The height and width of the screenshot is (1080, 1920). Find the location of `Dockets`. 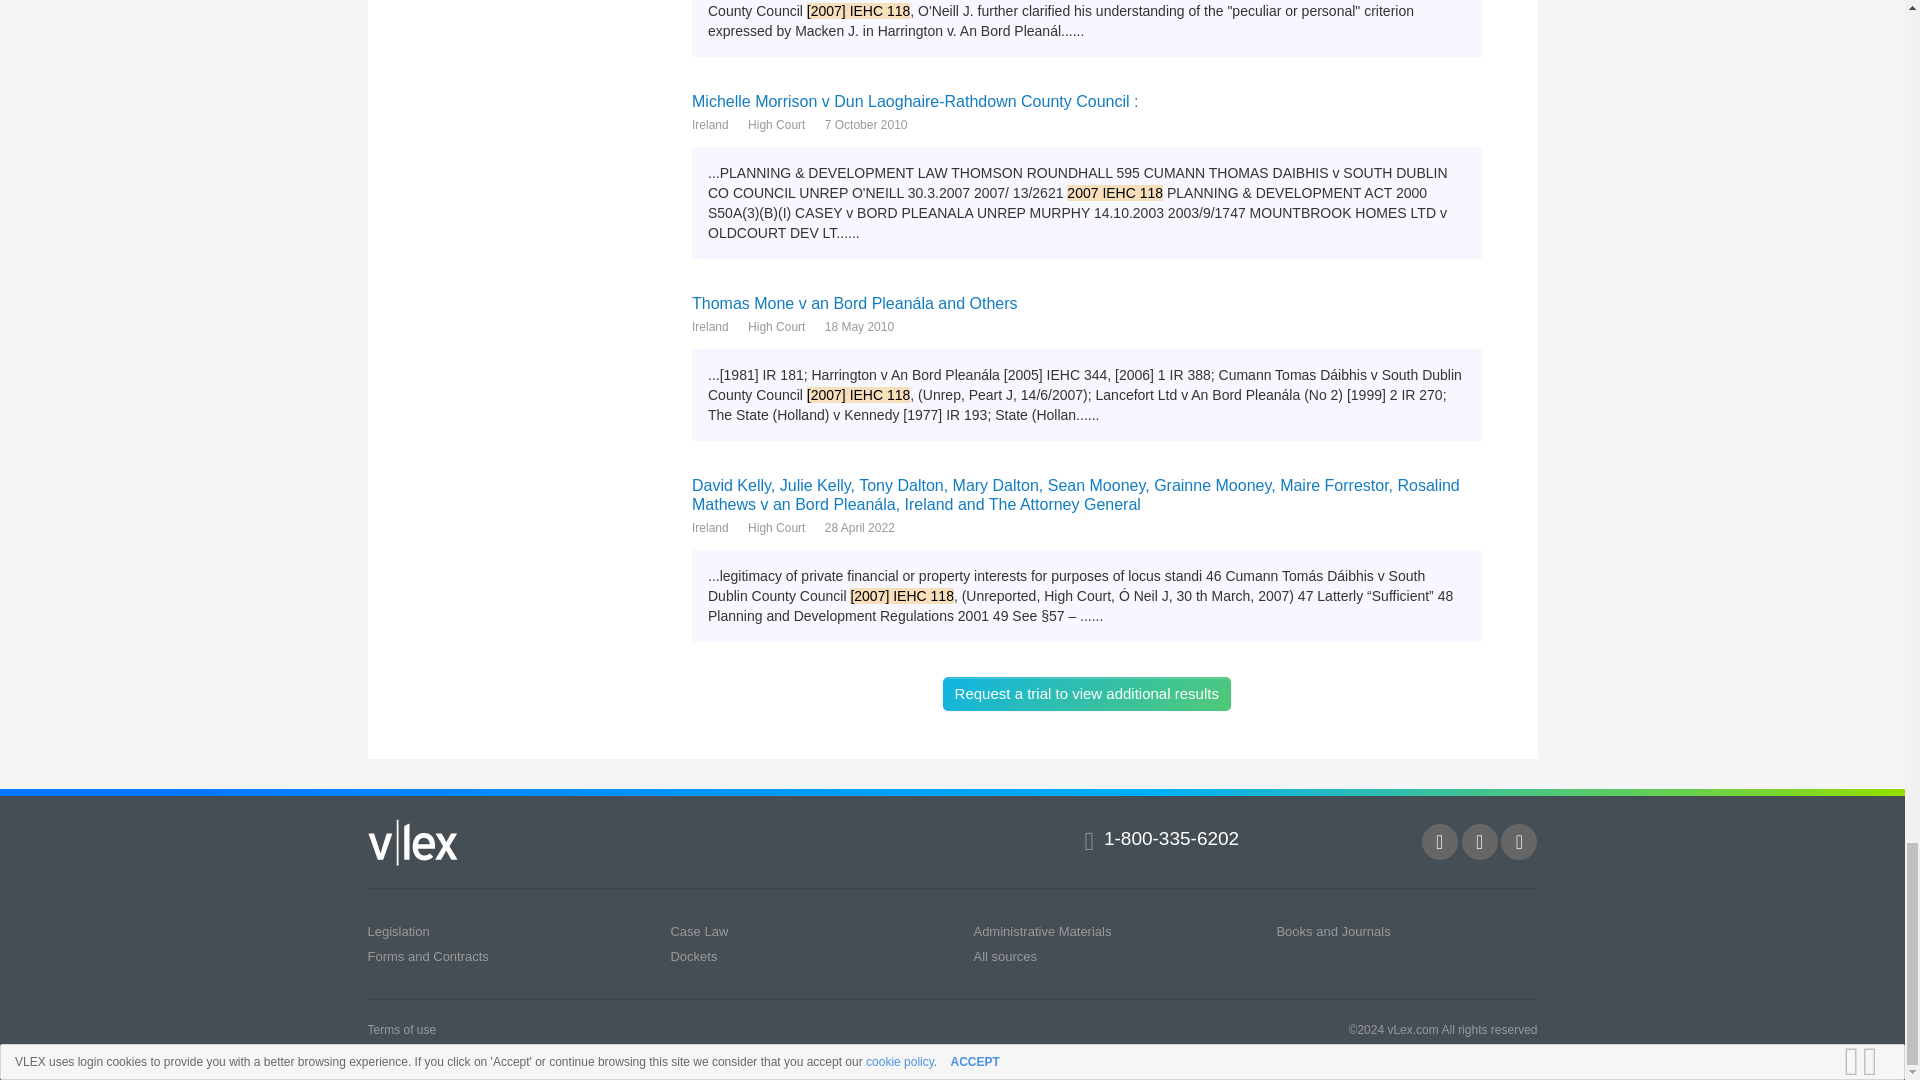

Dockets is located at coordinates (693, 956).